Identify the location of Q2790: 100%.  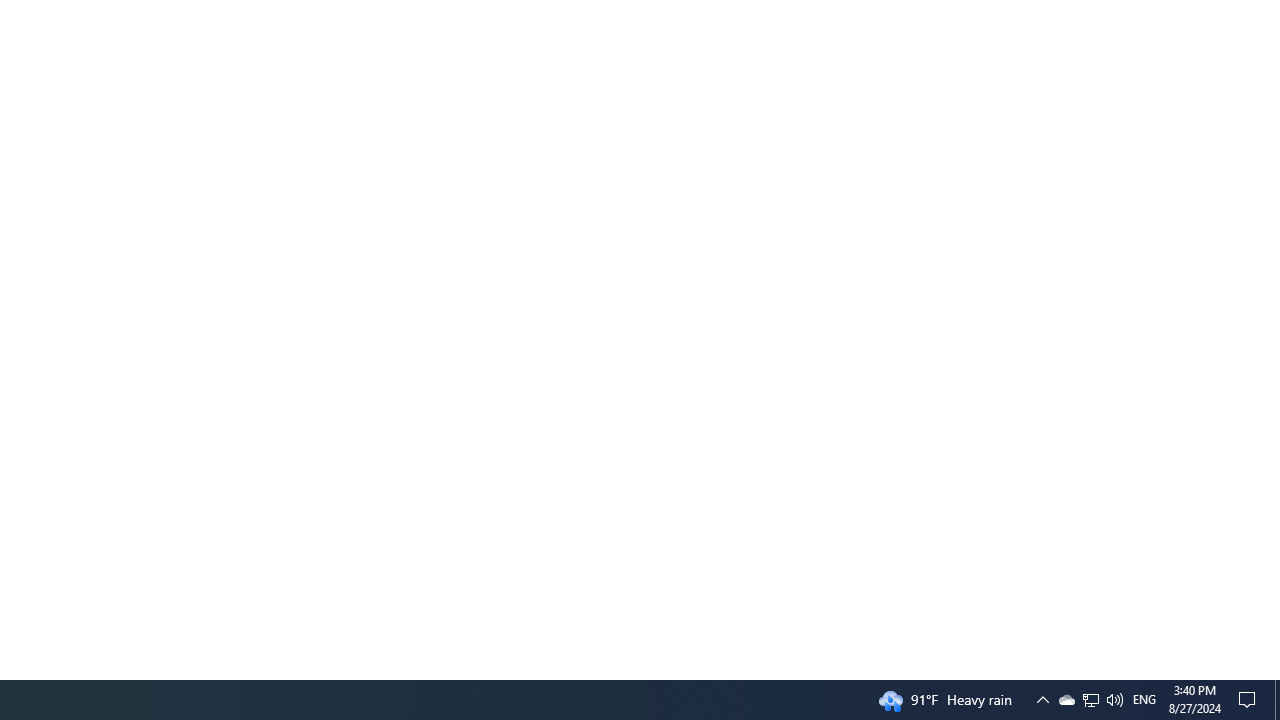
(1042, 700).